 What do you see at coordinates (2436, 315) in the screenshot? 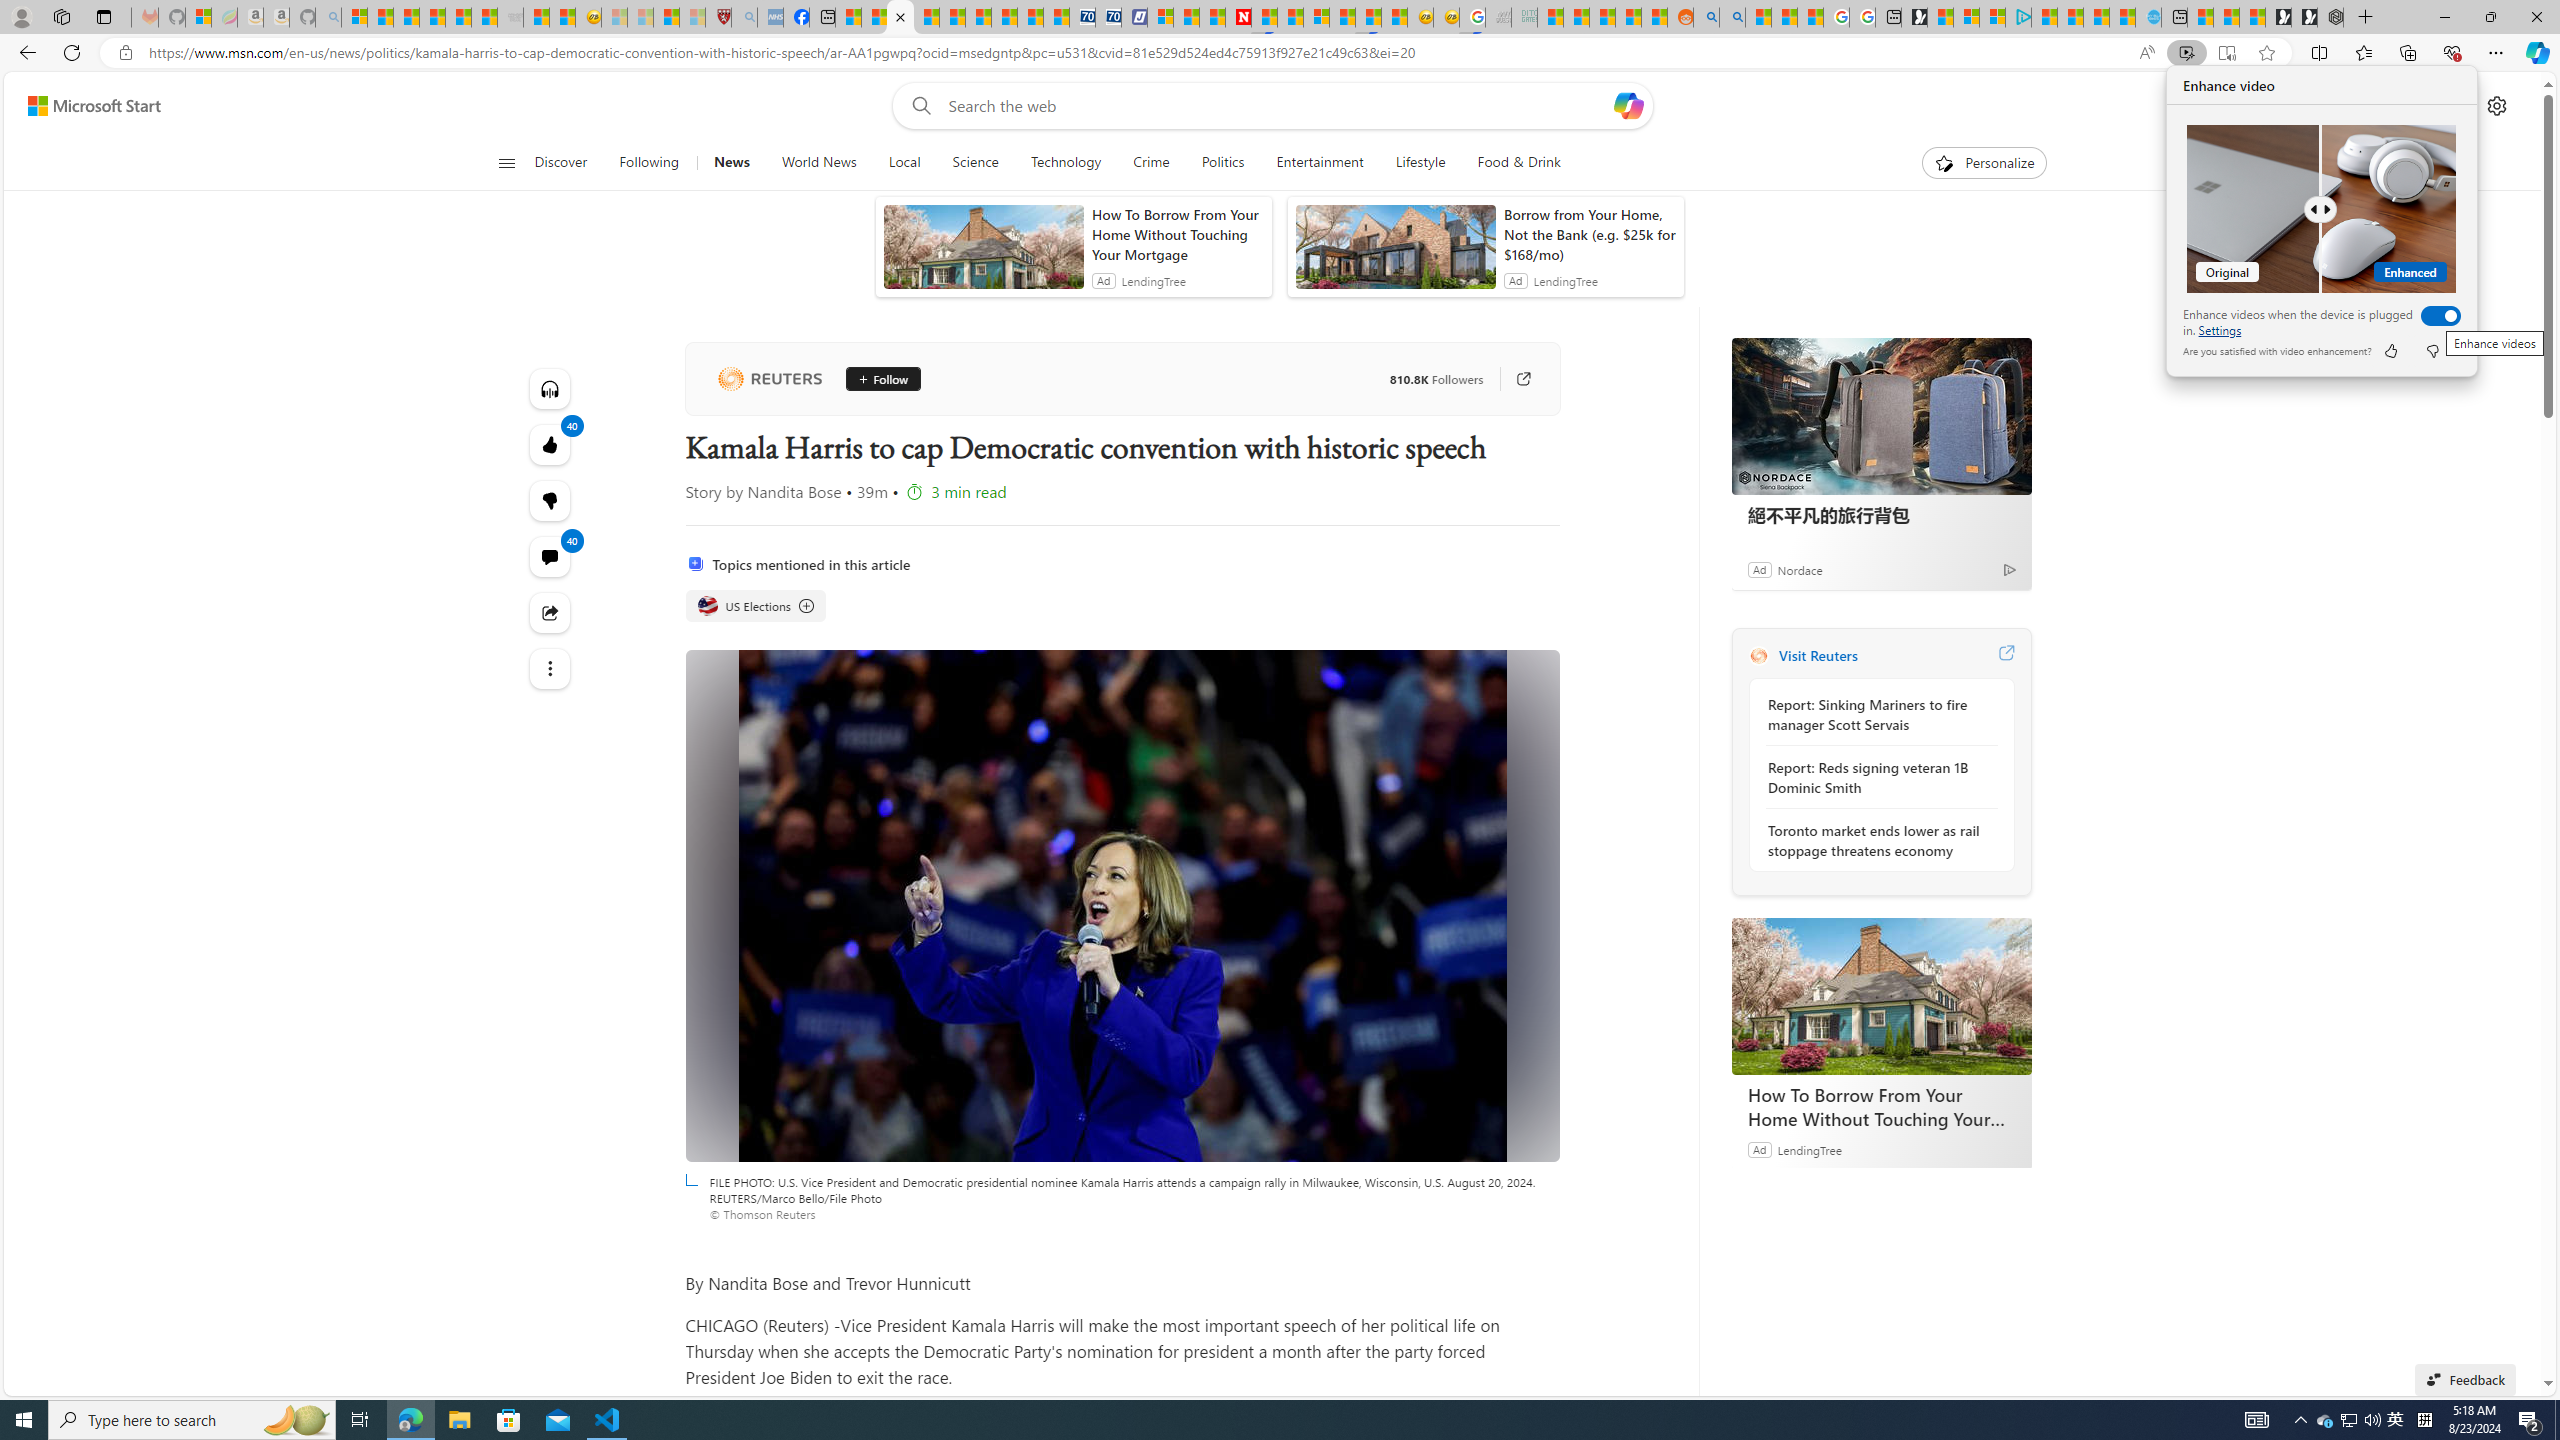
I see `Enhance videos` at bounding box center [2436, 315].